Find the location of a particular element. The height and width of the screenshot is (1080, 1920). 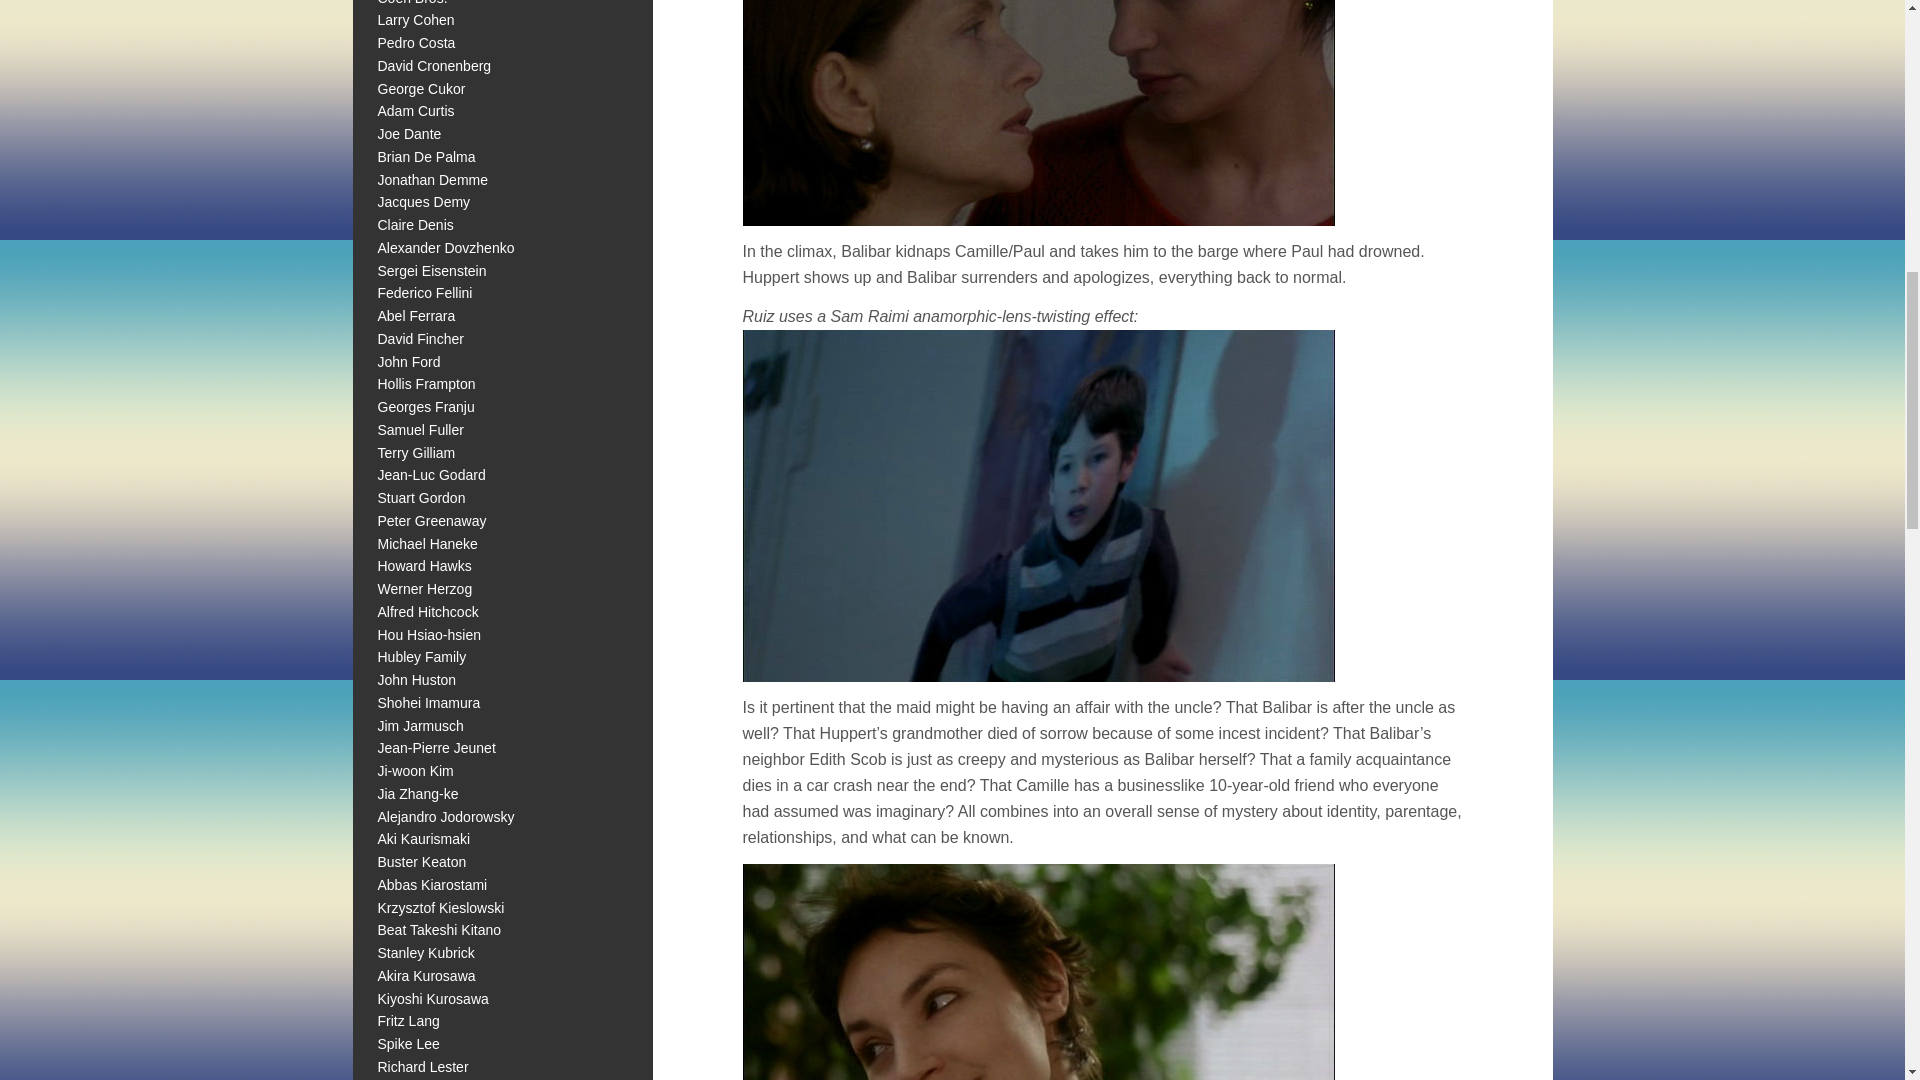

Joe Dante is located at coordinates (410, 134).